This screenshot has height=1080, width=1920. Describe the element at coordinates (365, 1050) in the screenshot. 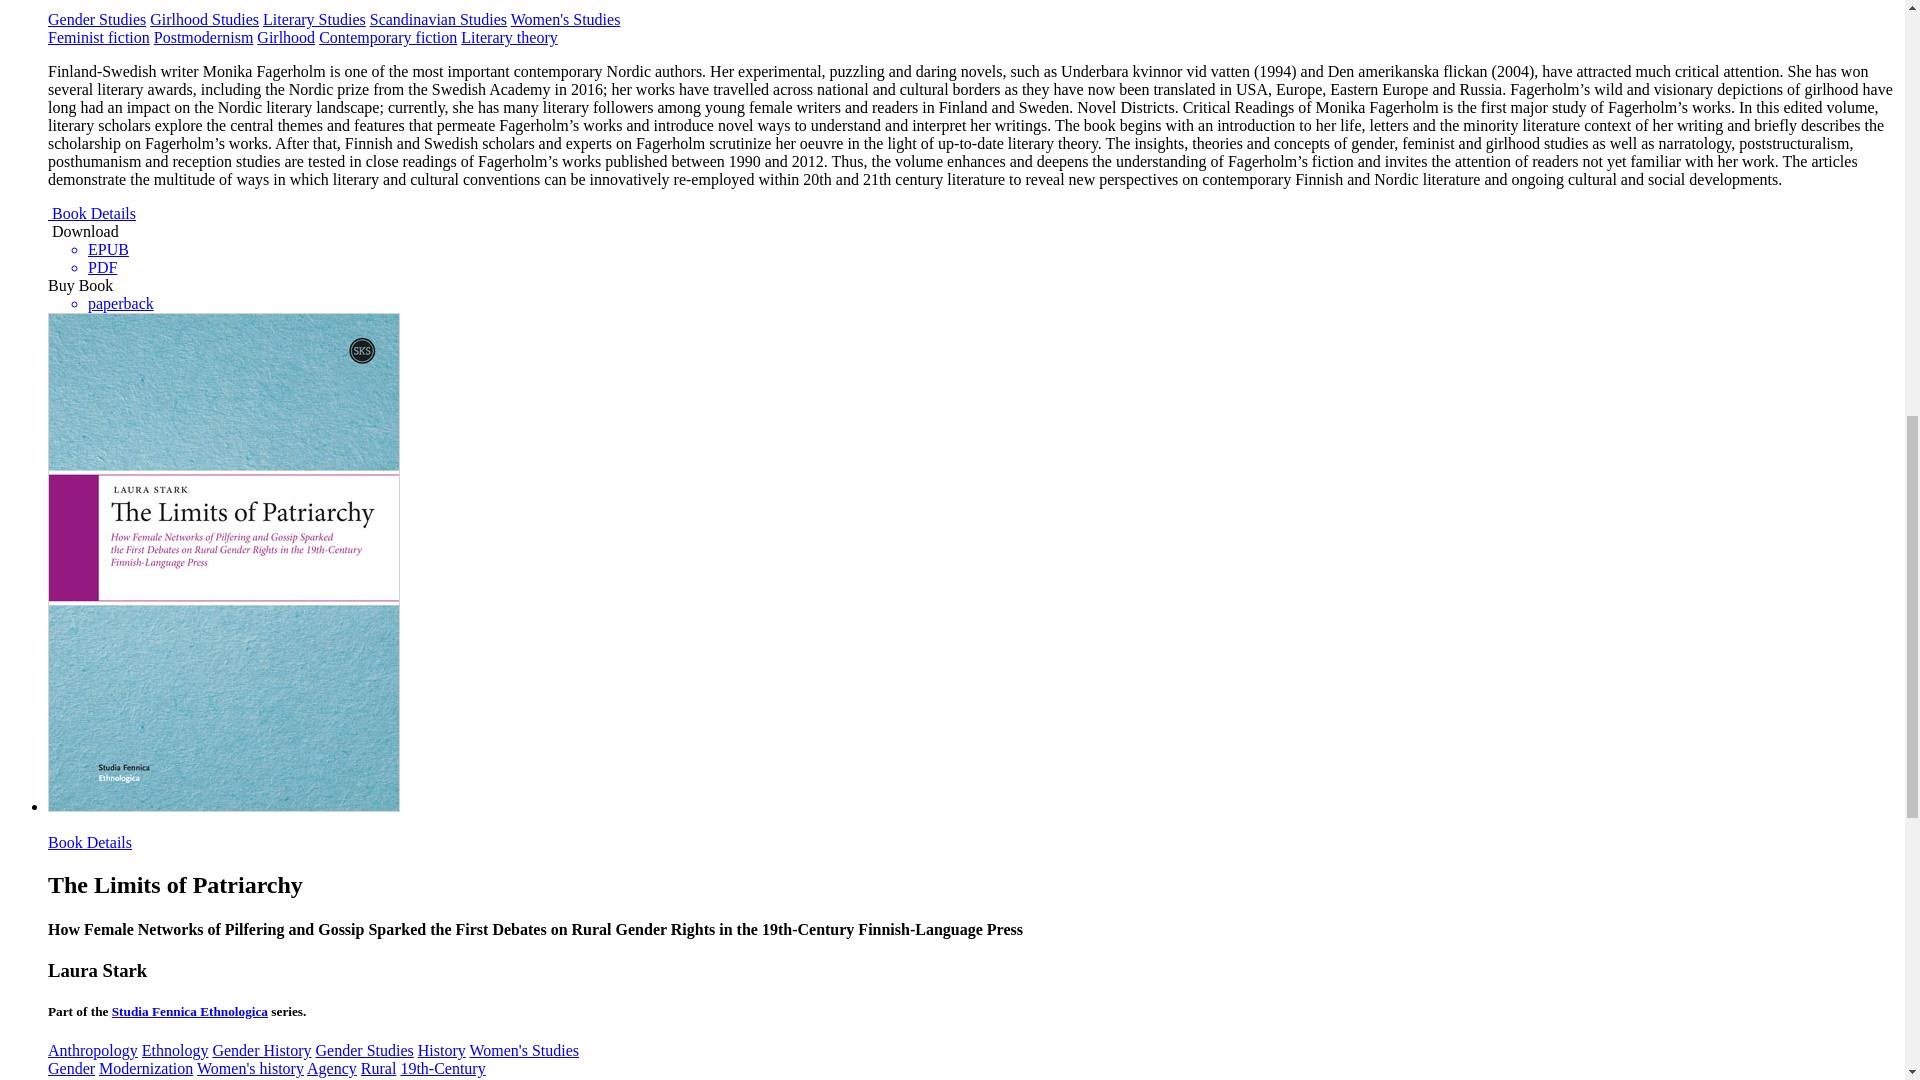

I see `Gender Studies` at that location.